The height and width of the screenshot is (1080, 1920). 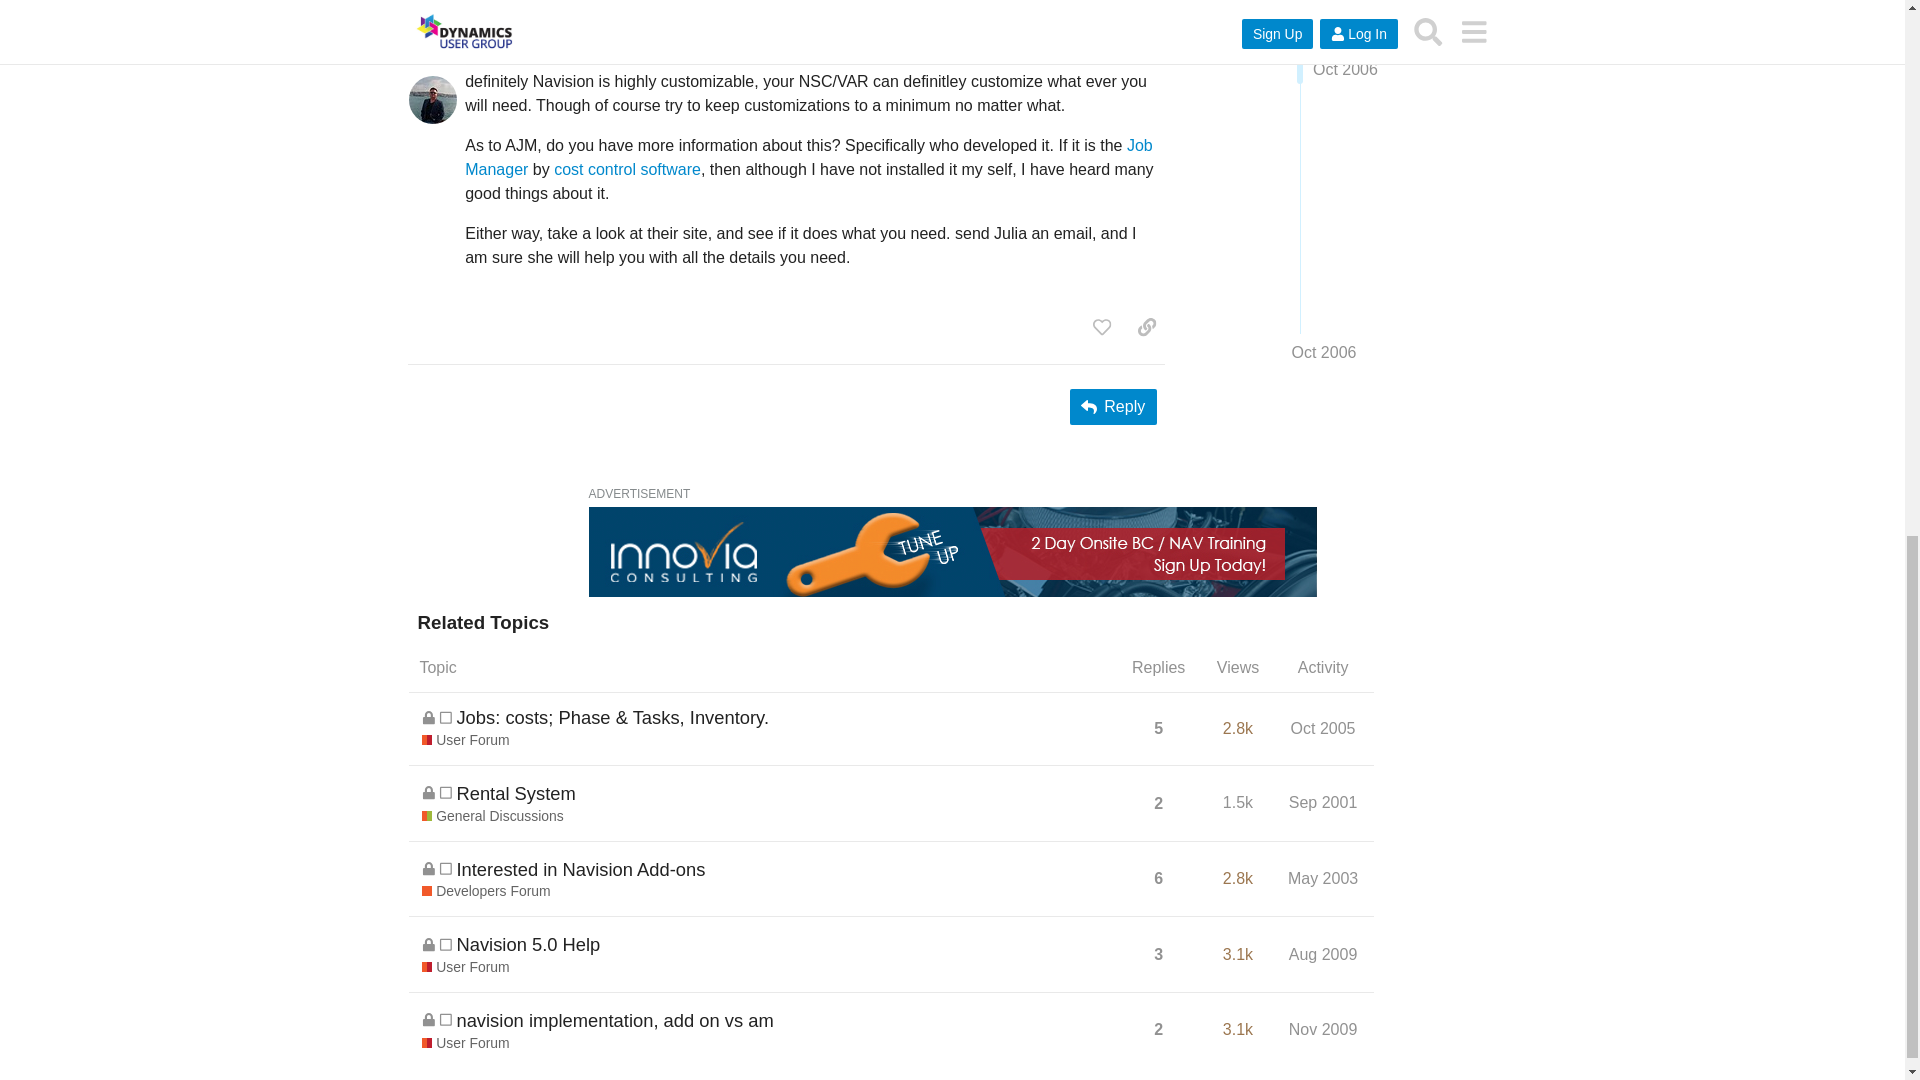 I want to click on User Forum, so click(x=466, y=740).